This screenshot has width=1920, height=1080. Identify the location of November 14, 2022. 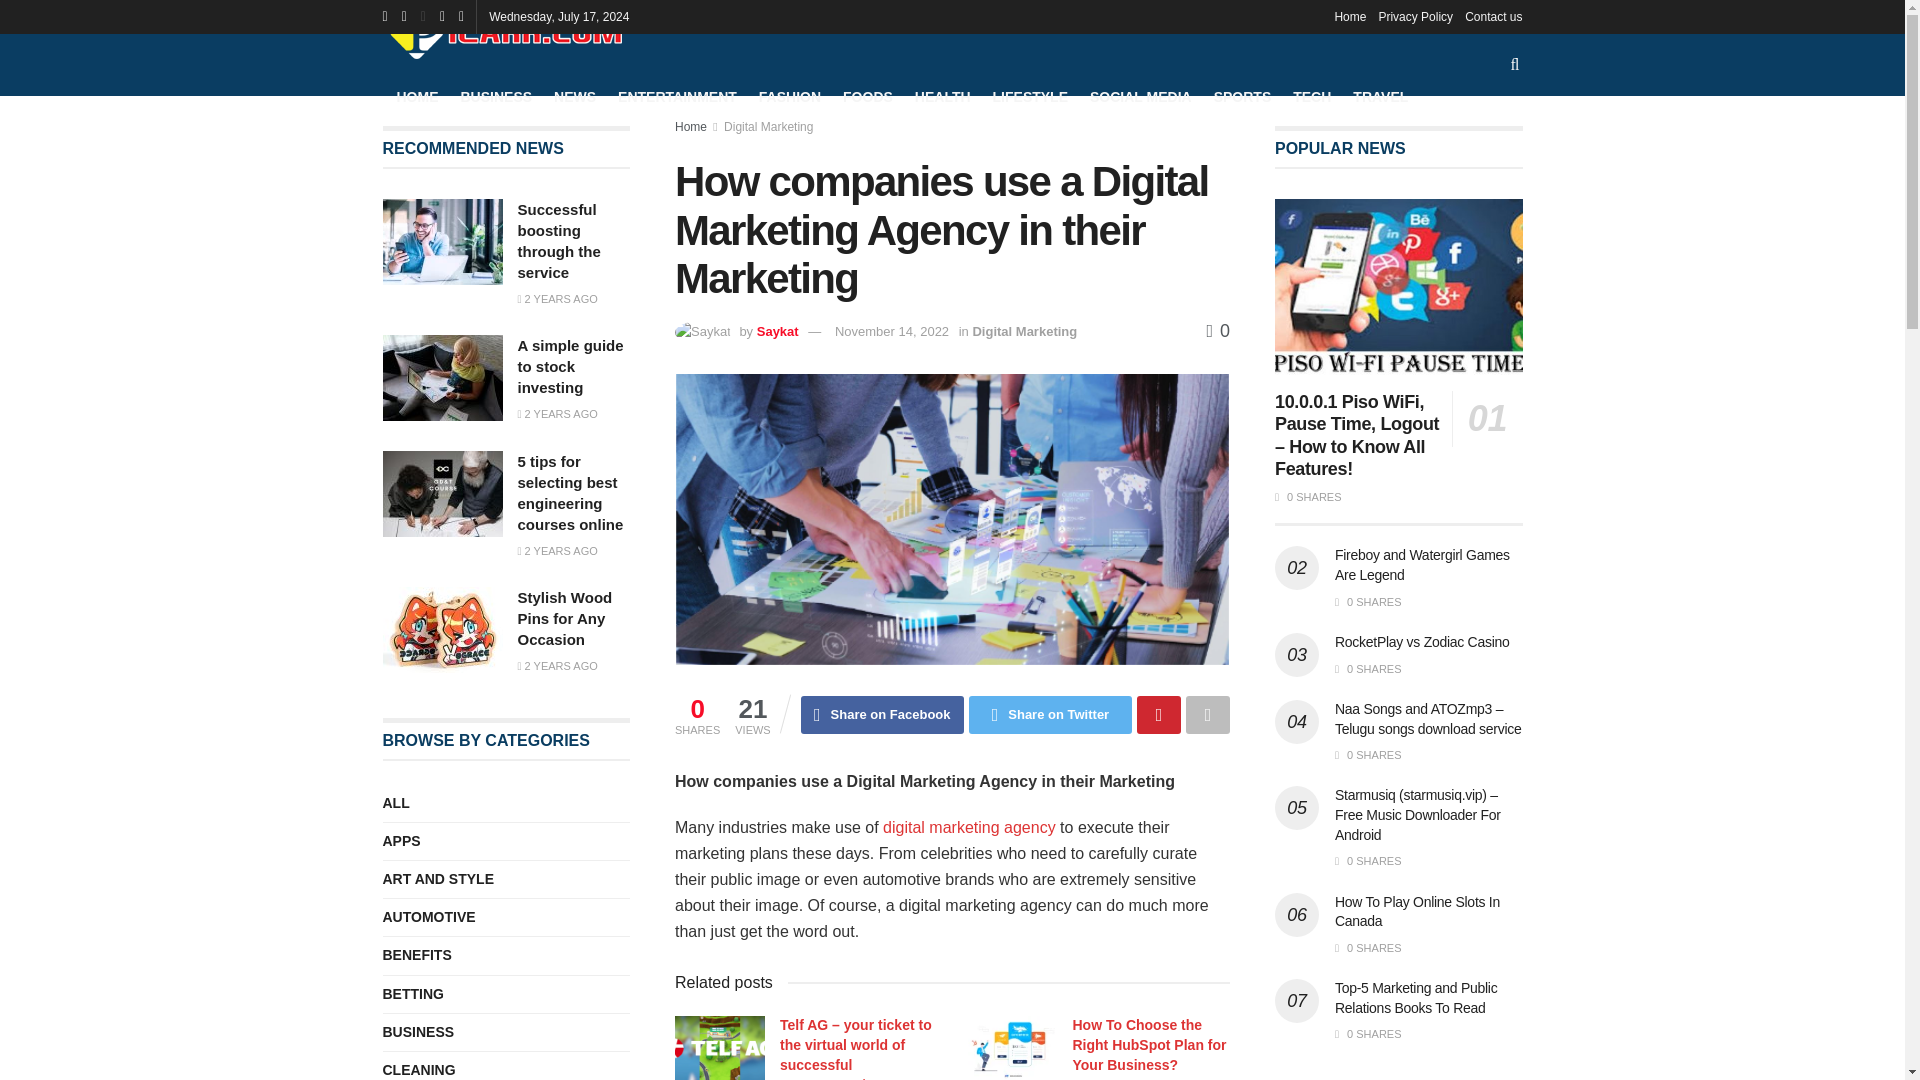
(892, 332).